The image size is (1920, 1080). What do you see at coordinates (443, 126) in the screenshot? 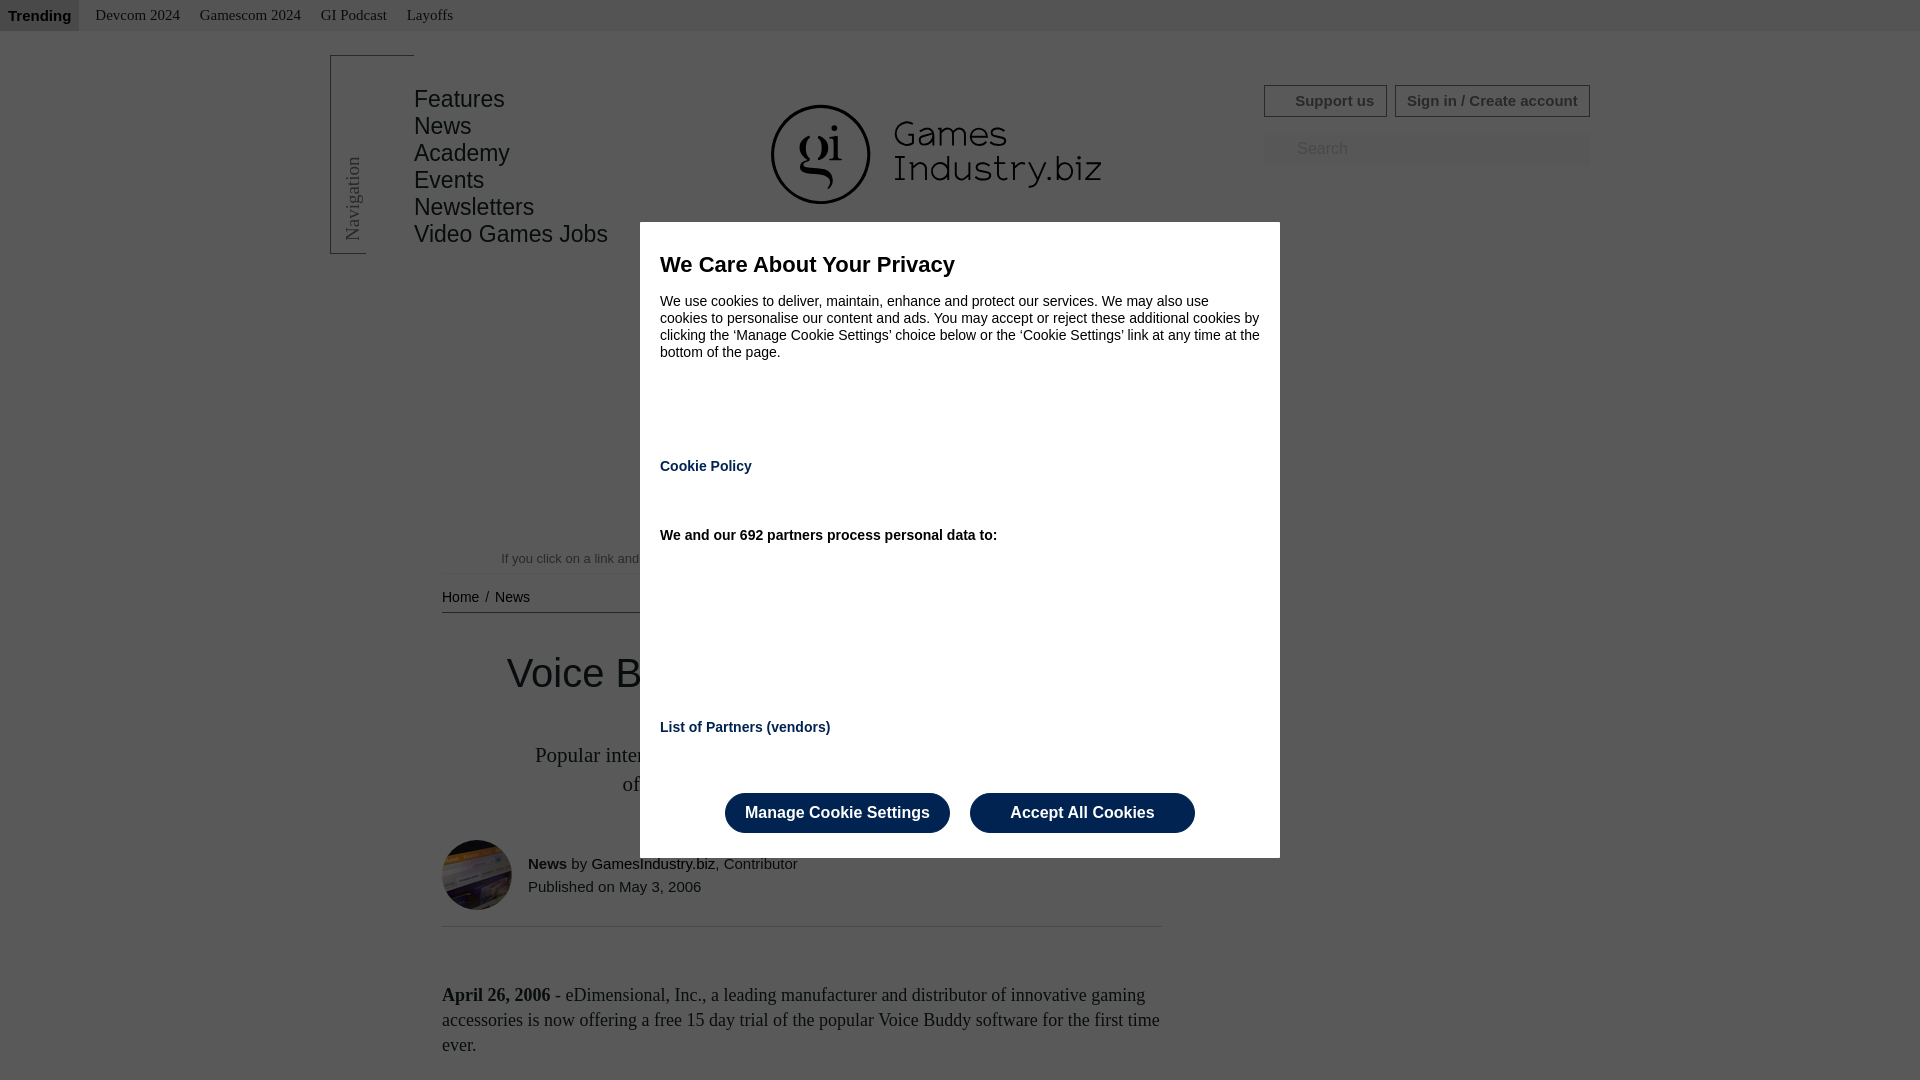
I see `News` at bounding box center [443, 126].